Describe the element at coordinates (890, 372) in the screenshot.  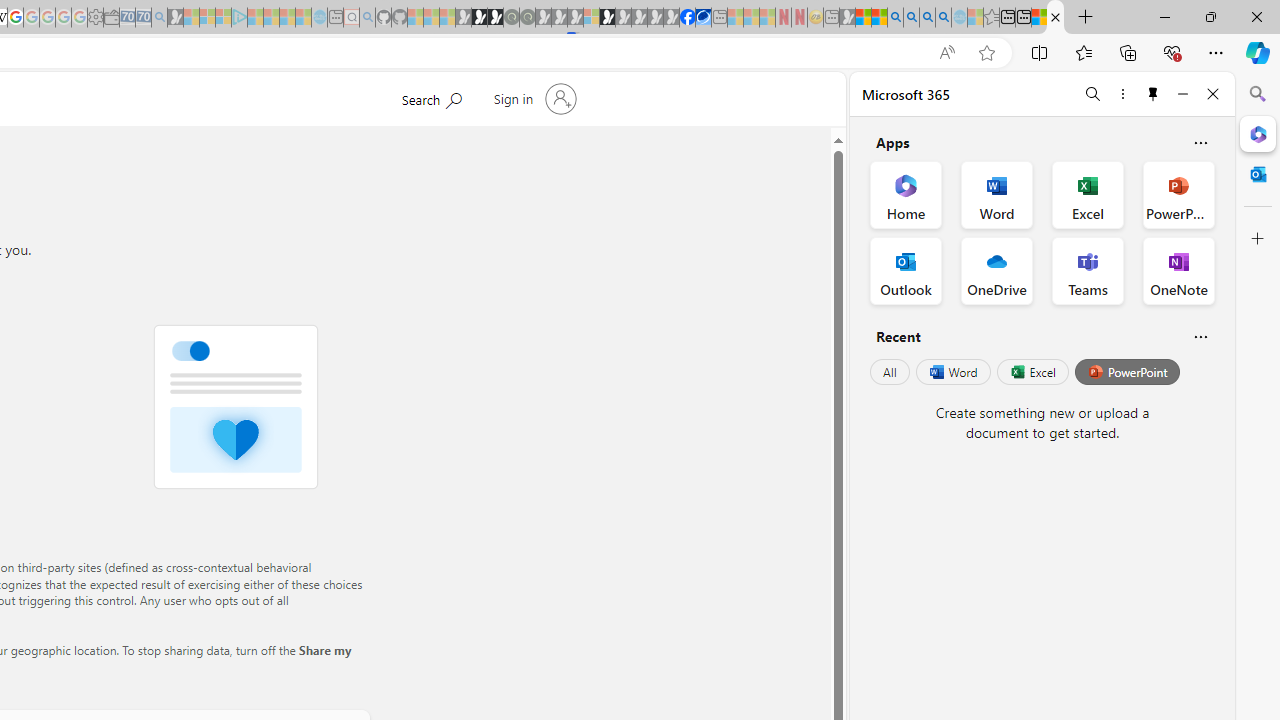
I see `All` at that location.